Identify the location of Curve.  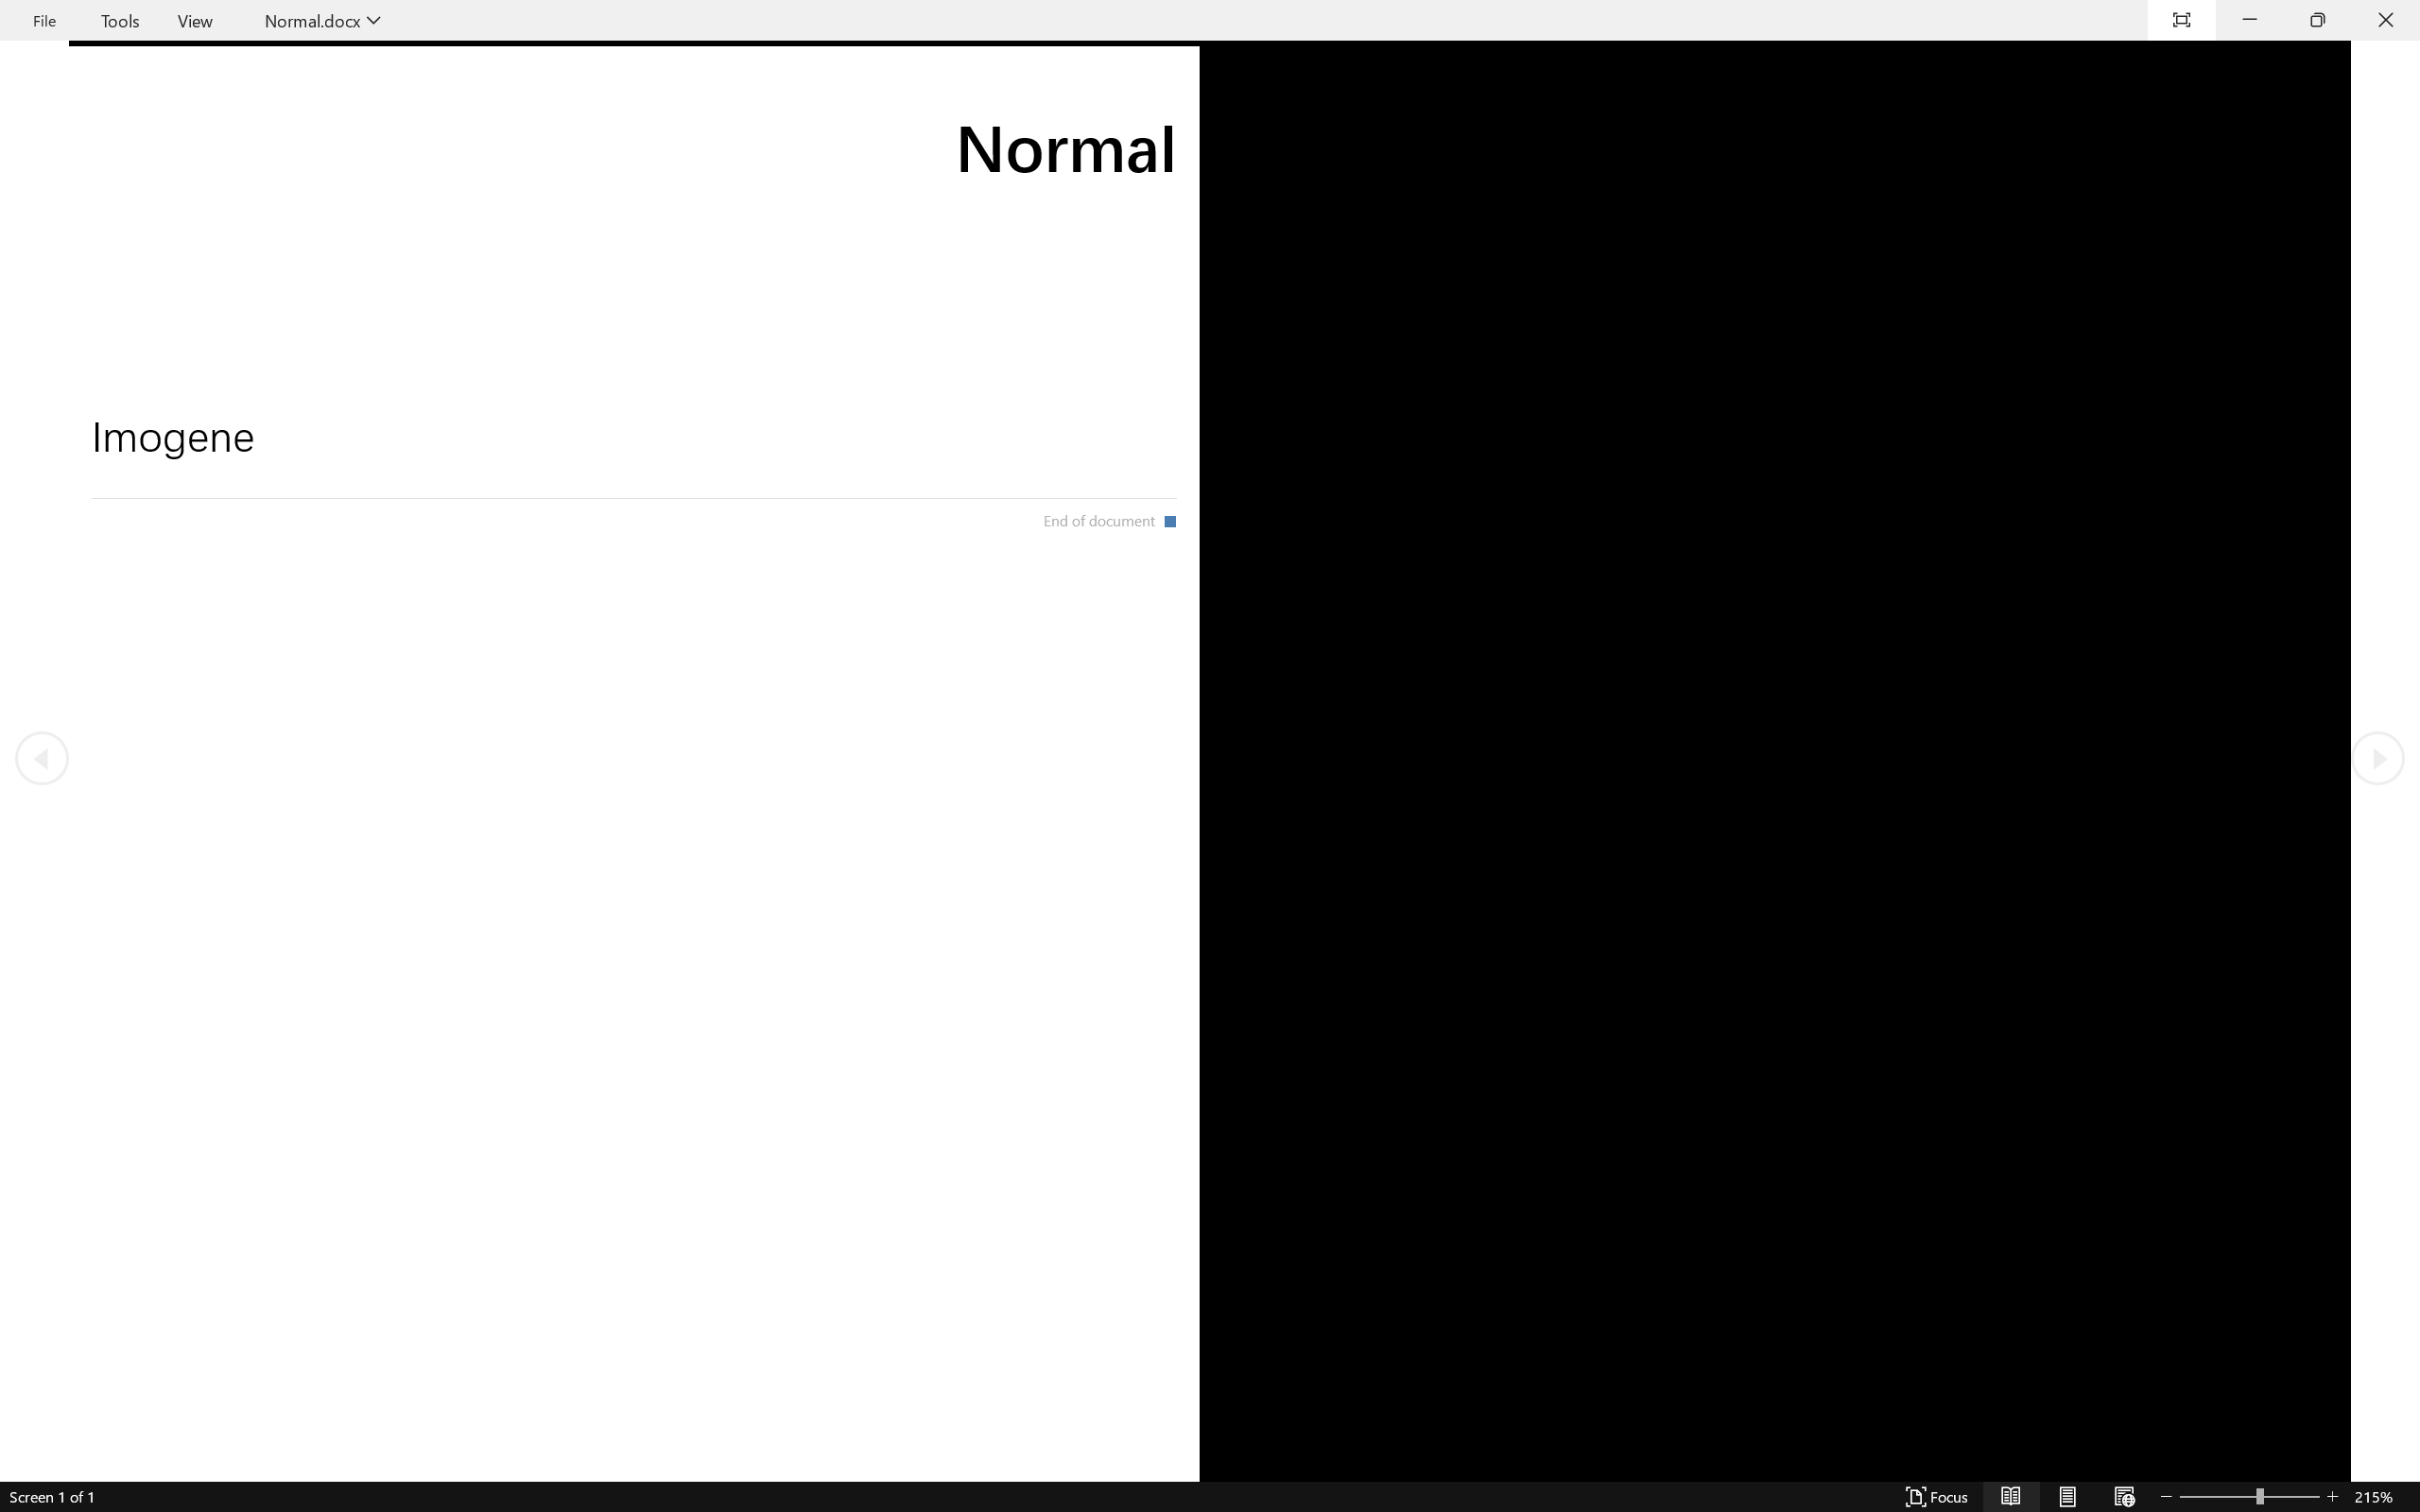
(960, 127).